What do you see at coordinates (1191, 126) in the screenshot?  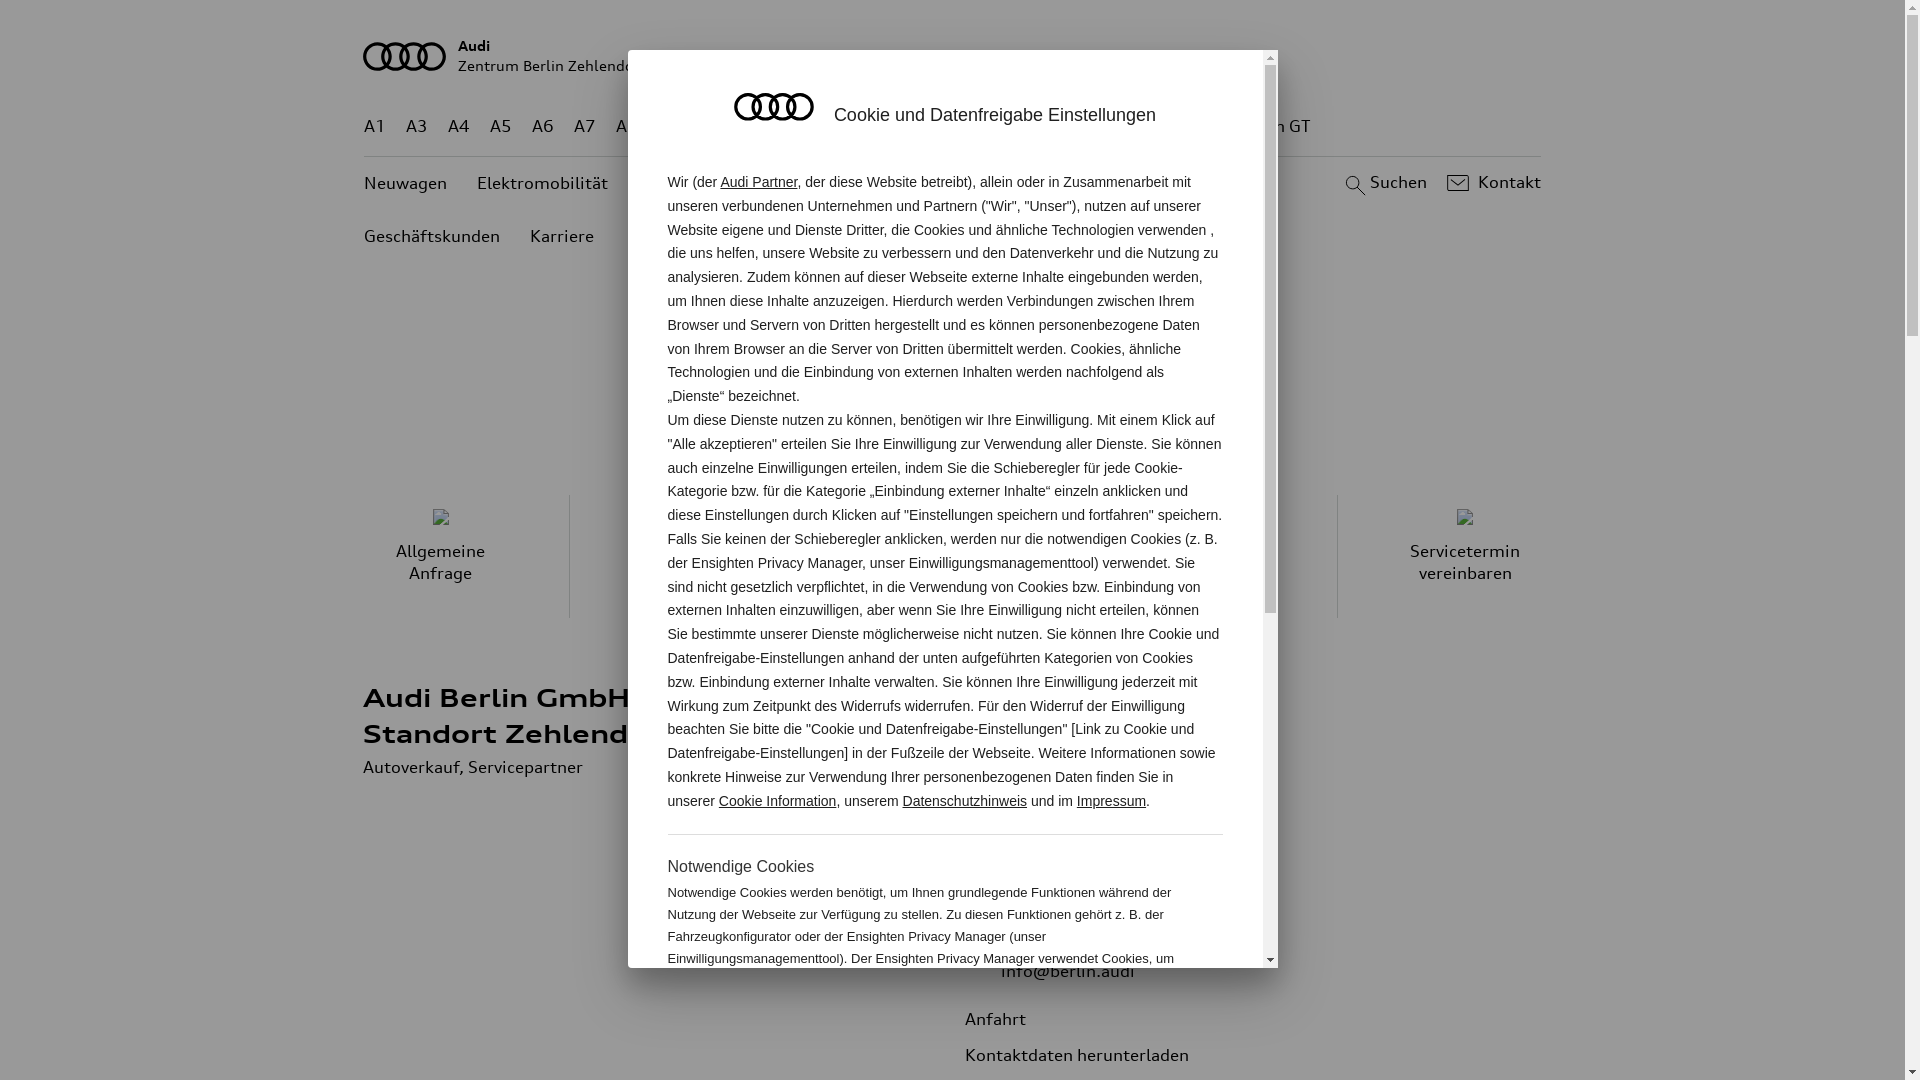 I see `g-tron` at bounding box center [1191, 126].